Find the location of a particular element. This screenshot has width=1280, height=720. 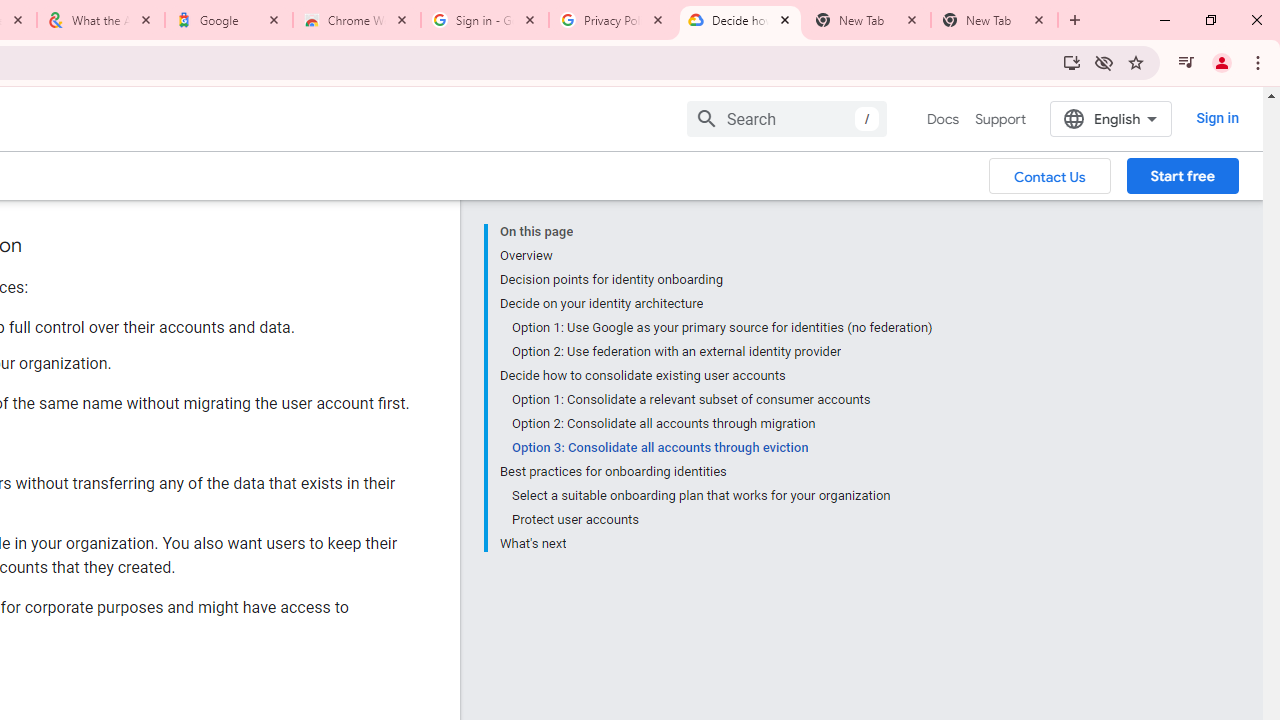

Protect user accounts is located at coordinates (722, 520).